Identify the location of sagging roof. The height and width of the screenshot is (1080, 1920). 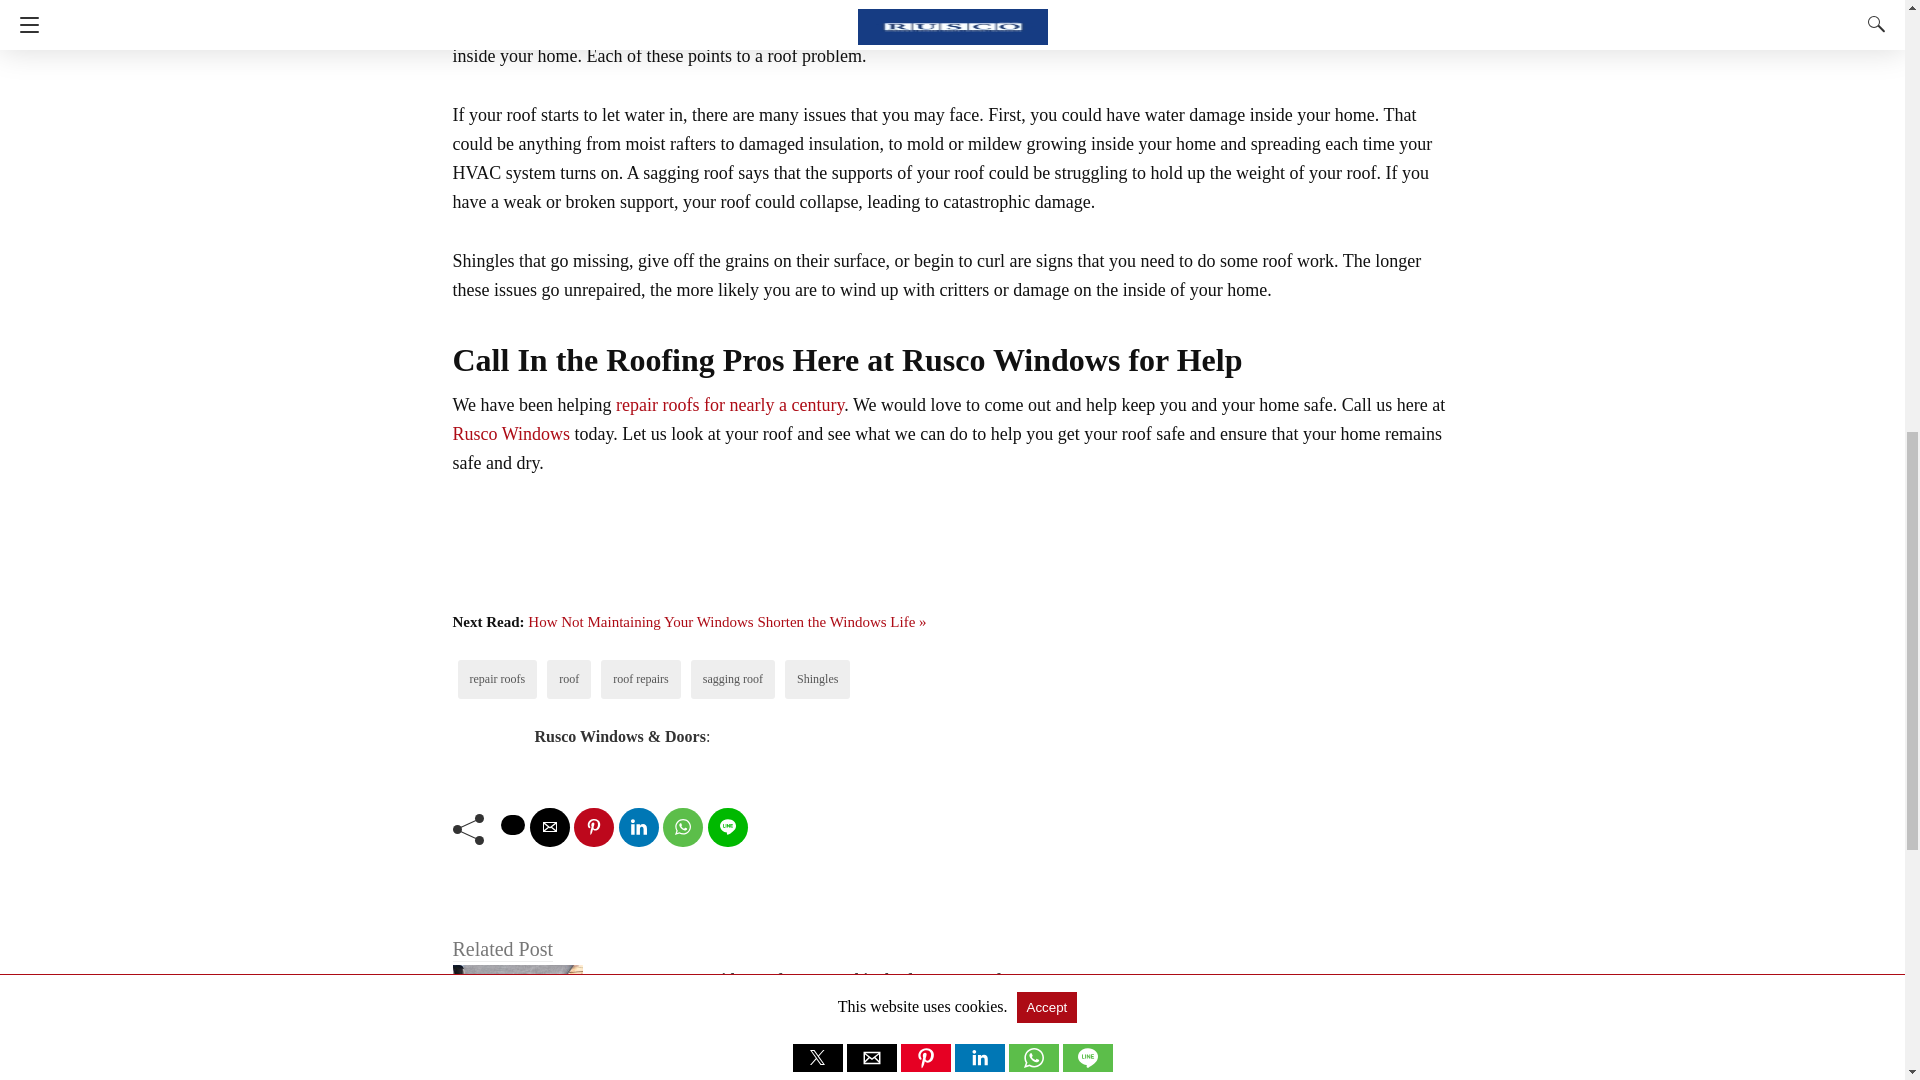
(732, 678).